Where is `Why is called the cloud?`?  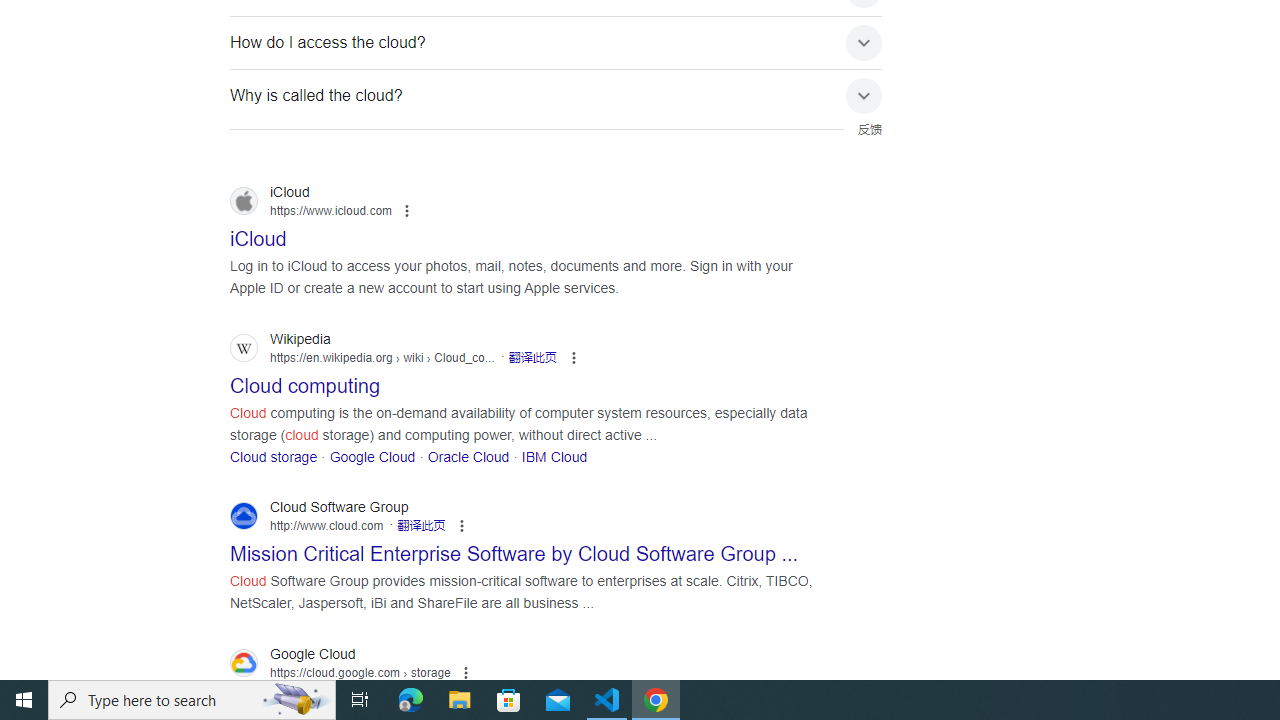 Why is called the cloud? is located at coordinates (556, 95).